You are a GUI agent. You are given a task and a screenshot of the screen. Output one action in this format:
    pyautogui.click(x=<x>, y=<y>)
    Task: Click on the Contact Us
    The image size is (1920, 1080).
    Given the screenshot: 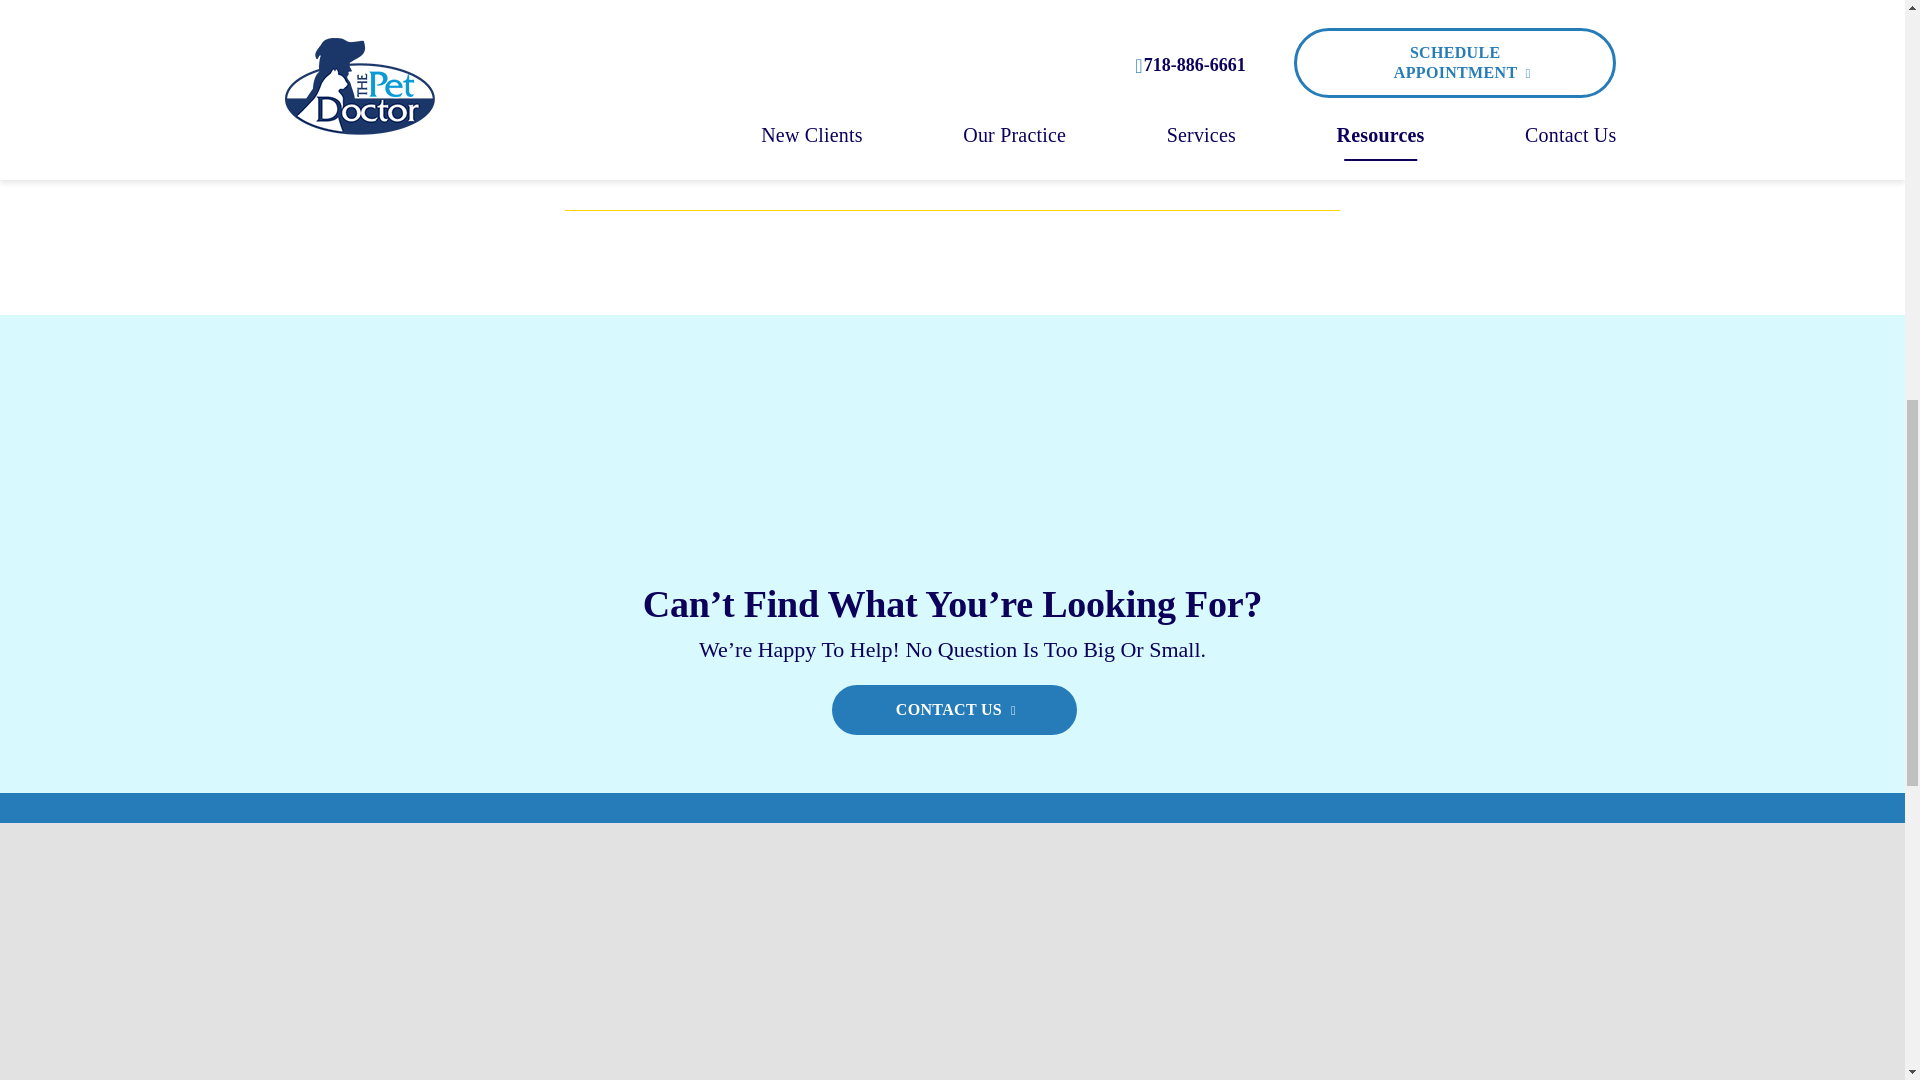 What is the action you would take?
    pyautogui.click(x=944, y=153)
    